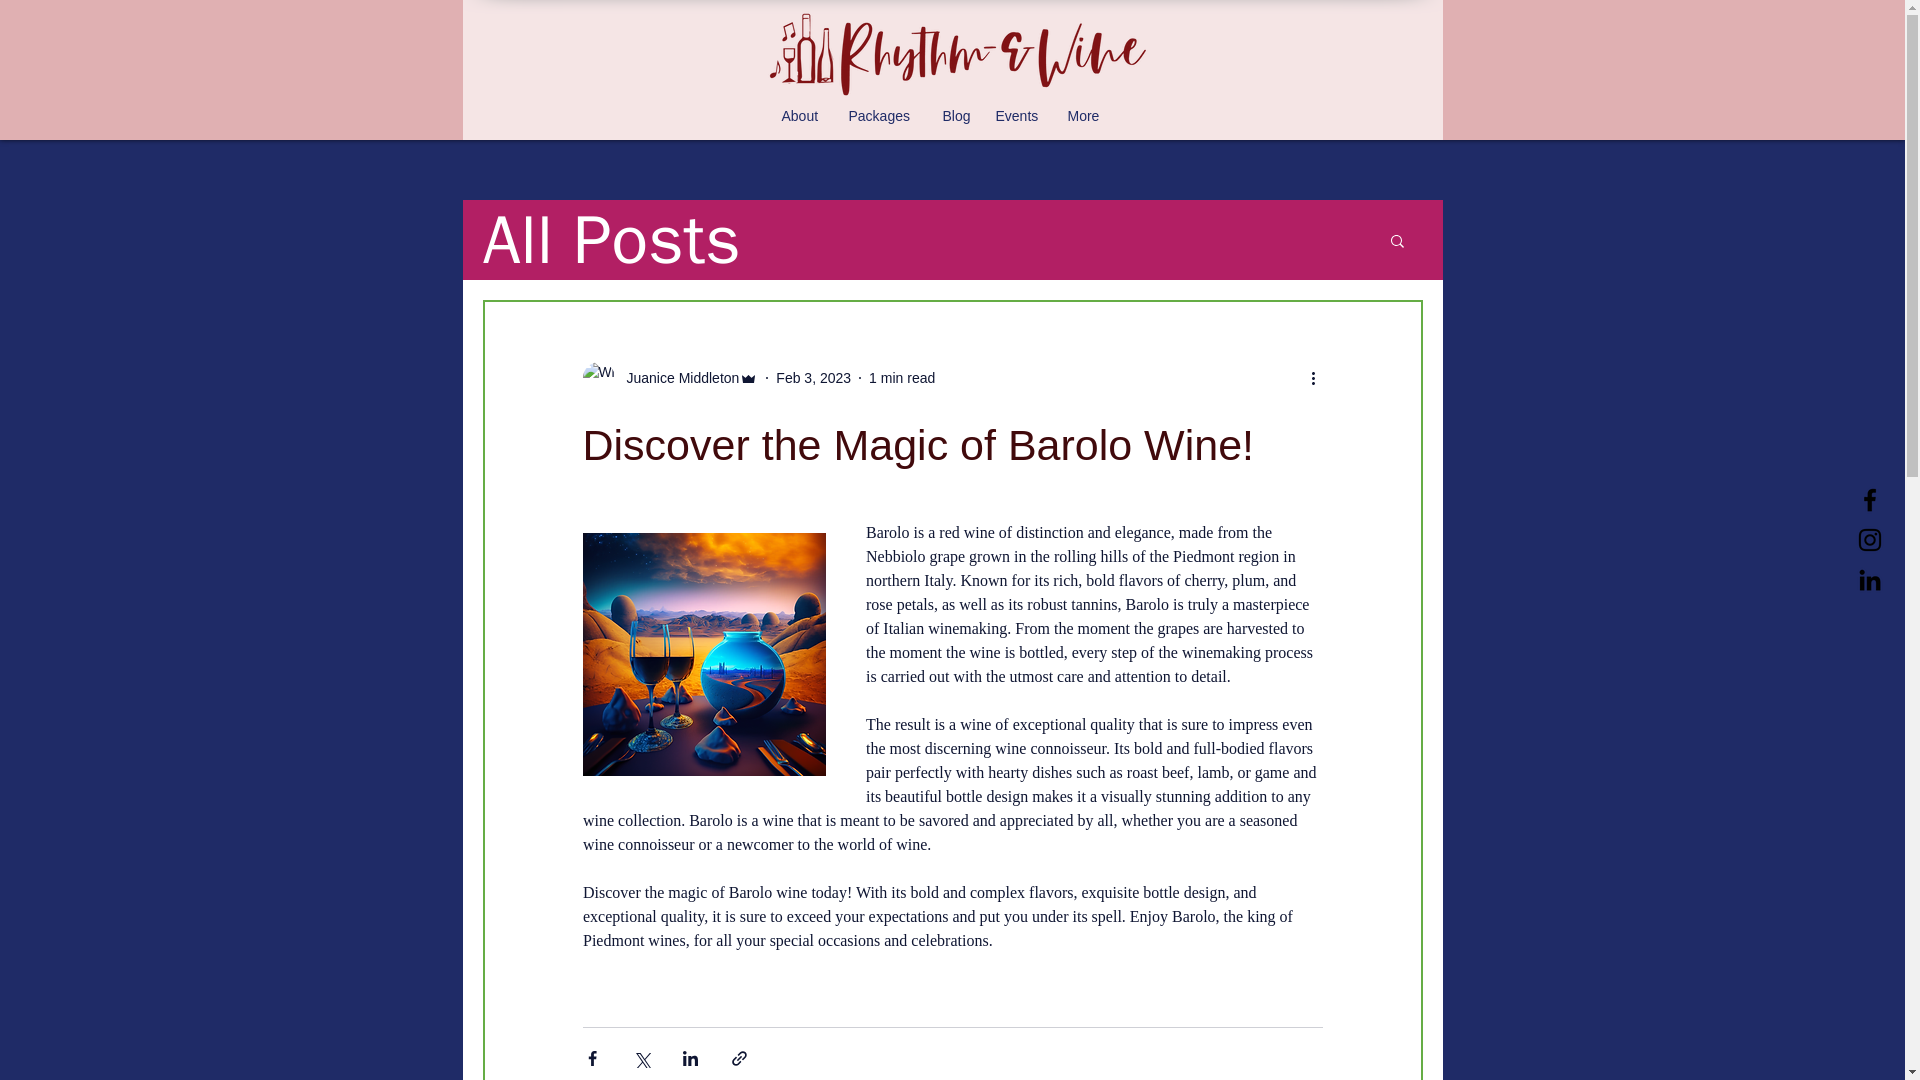  What do you see at coordinates (1022, 116) in the screenshot?
I see `Events` at bounding box center [1022, 116].